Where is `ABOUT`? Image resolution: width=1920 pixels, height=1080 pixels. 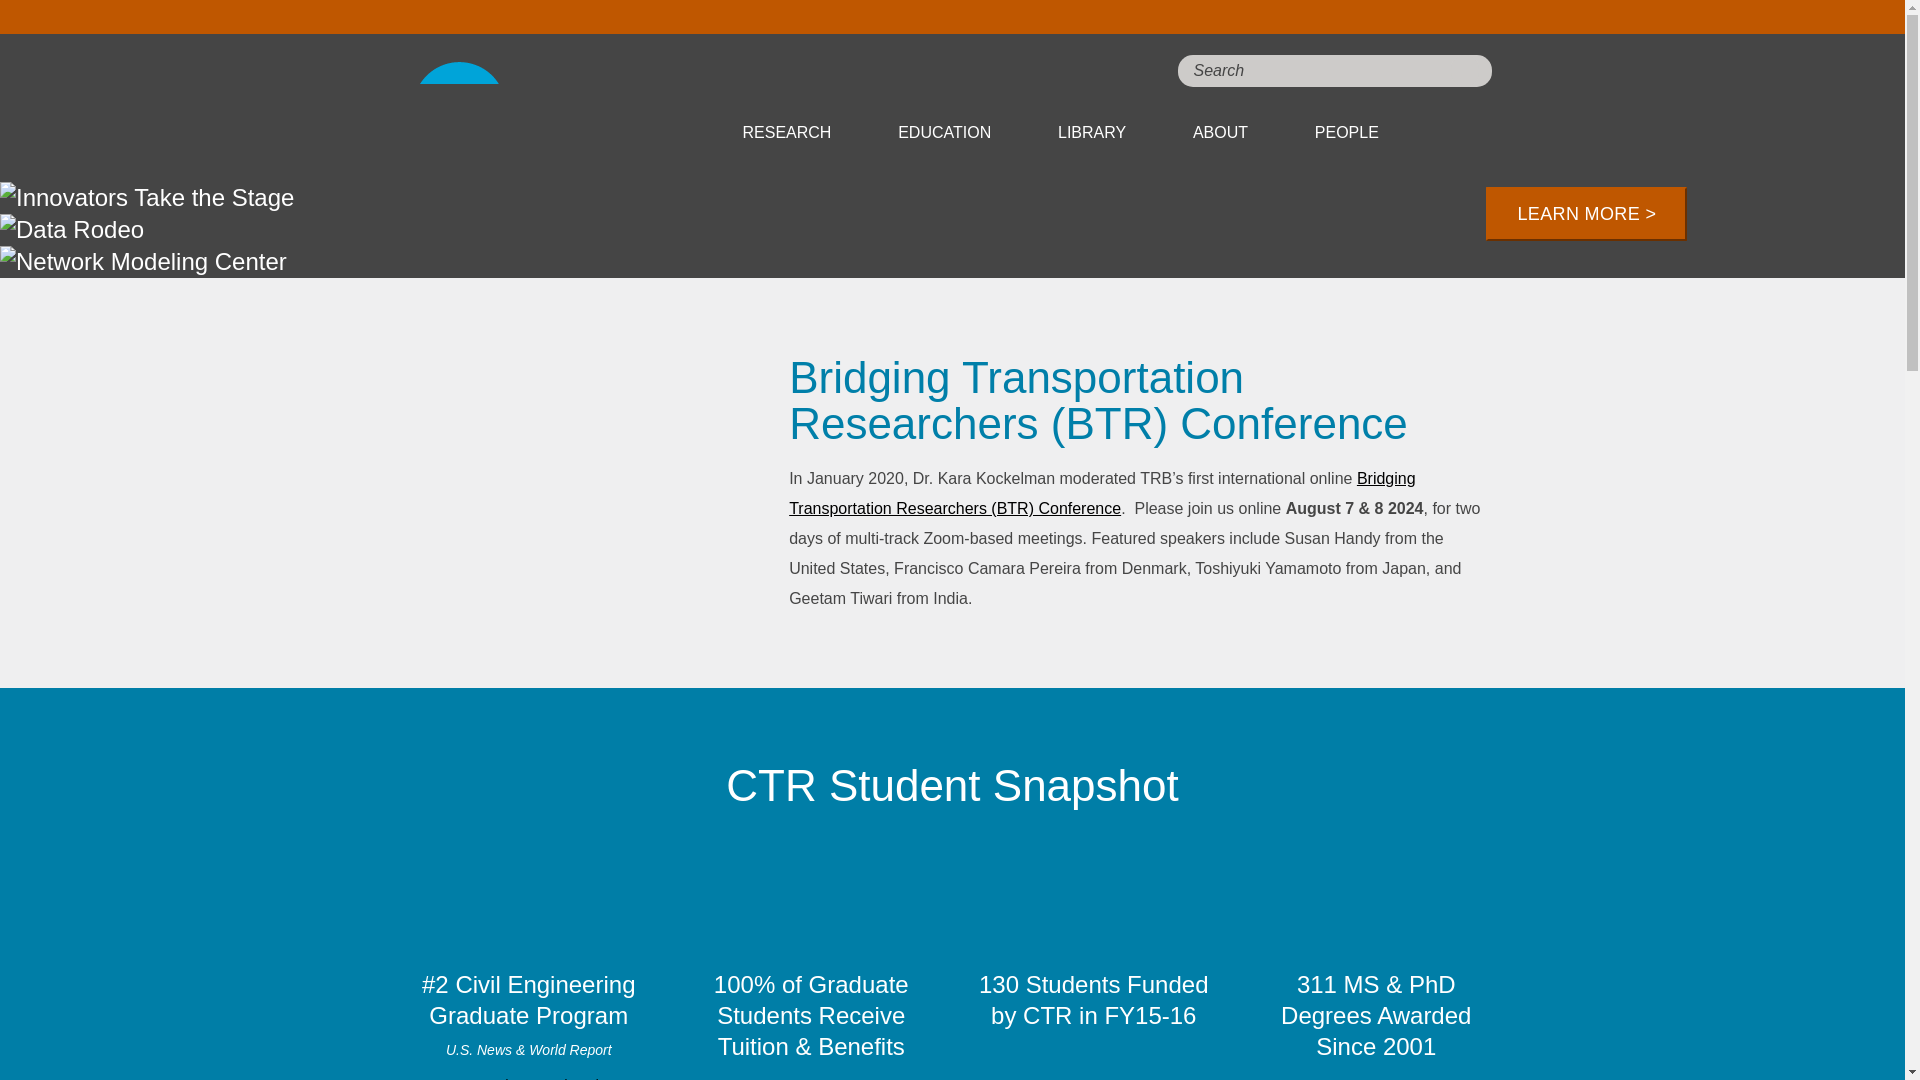
ABOUT is located at coordinates (1220, 132).